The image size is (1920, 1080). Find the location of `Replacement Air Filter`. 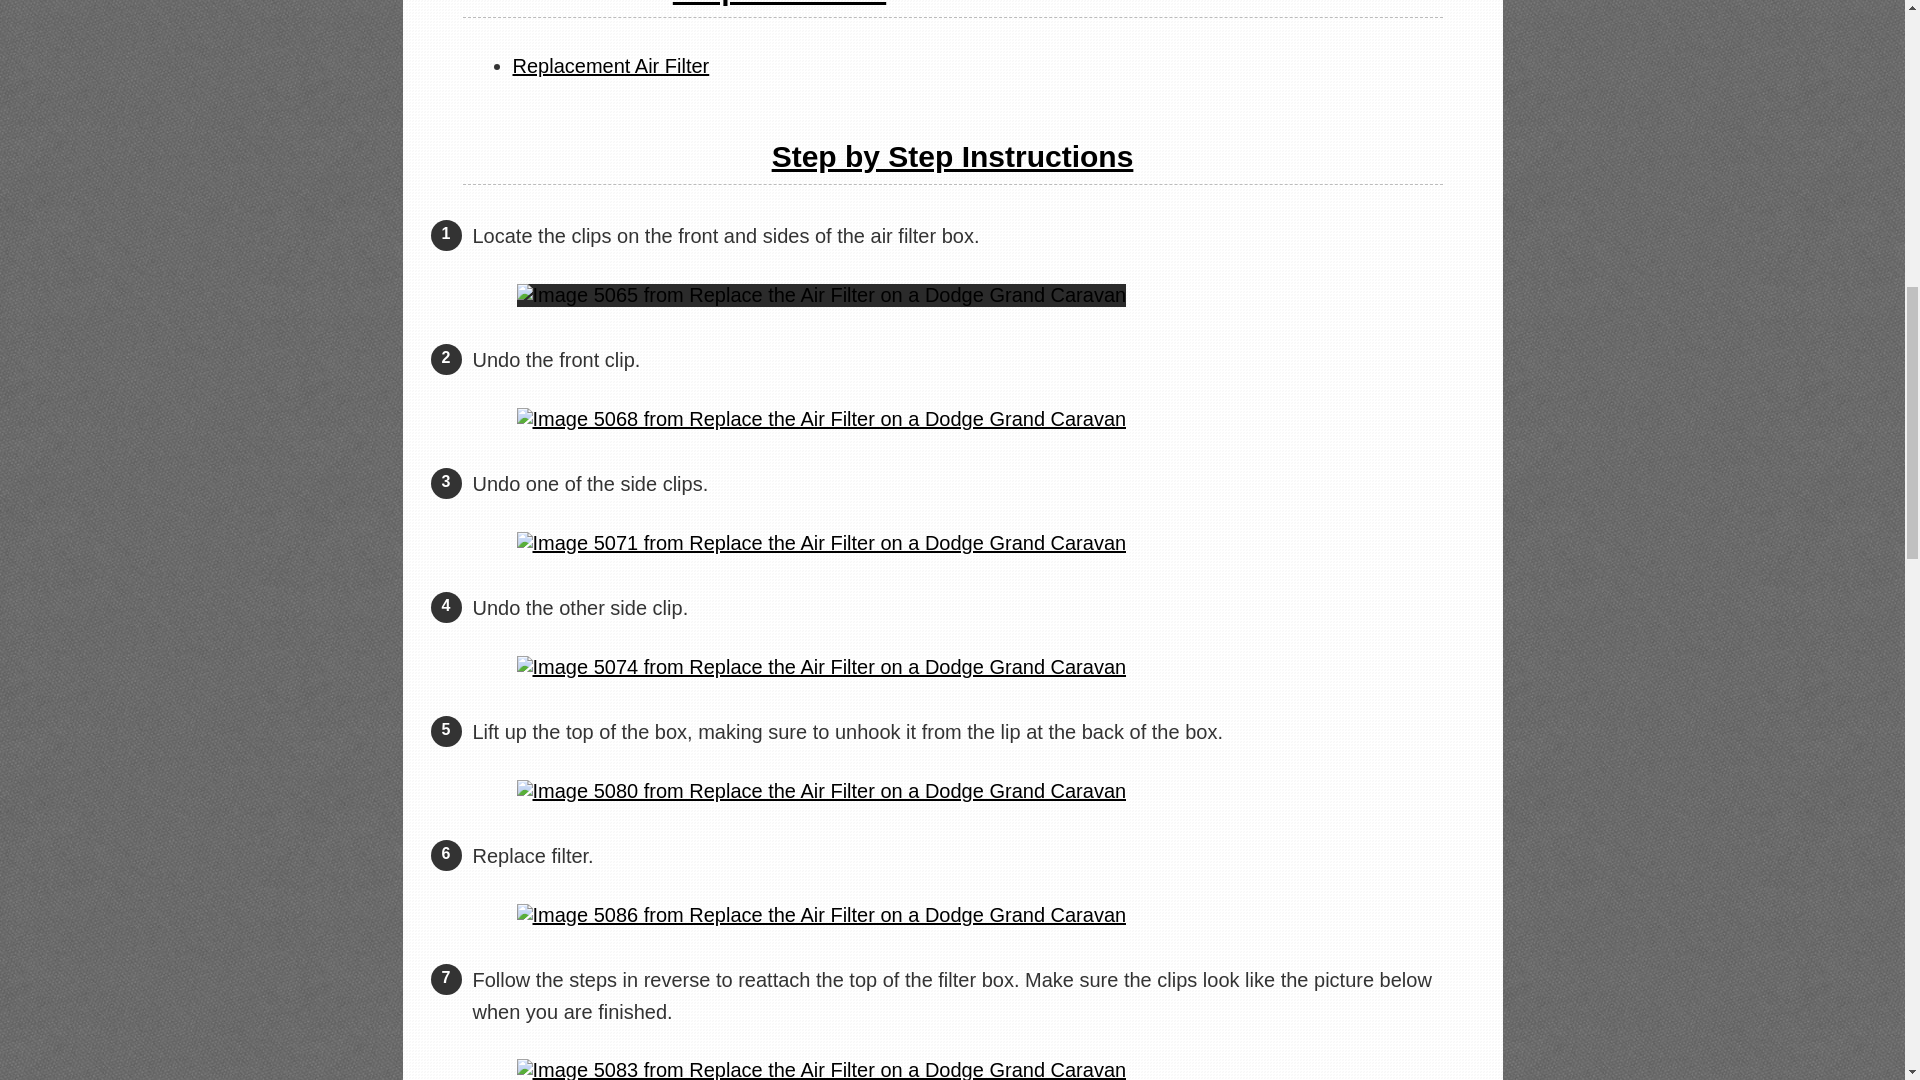

Replacement Air Filter is located at coordinates (610, 66).